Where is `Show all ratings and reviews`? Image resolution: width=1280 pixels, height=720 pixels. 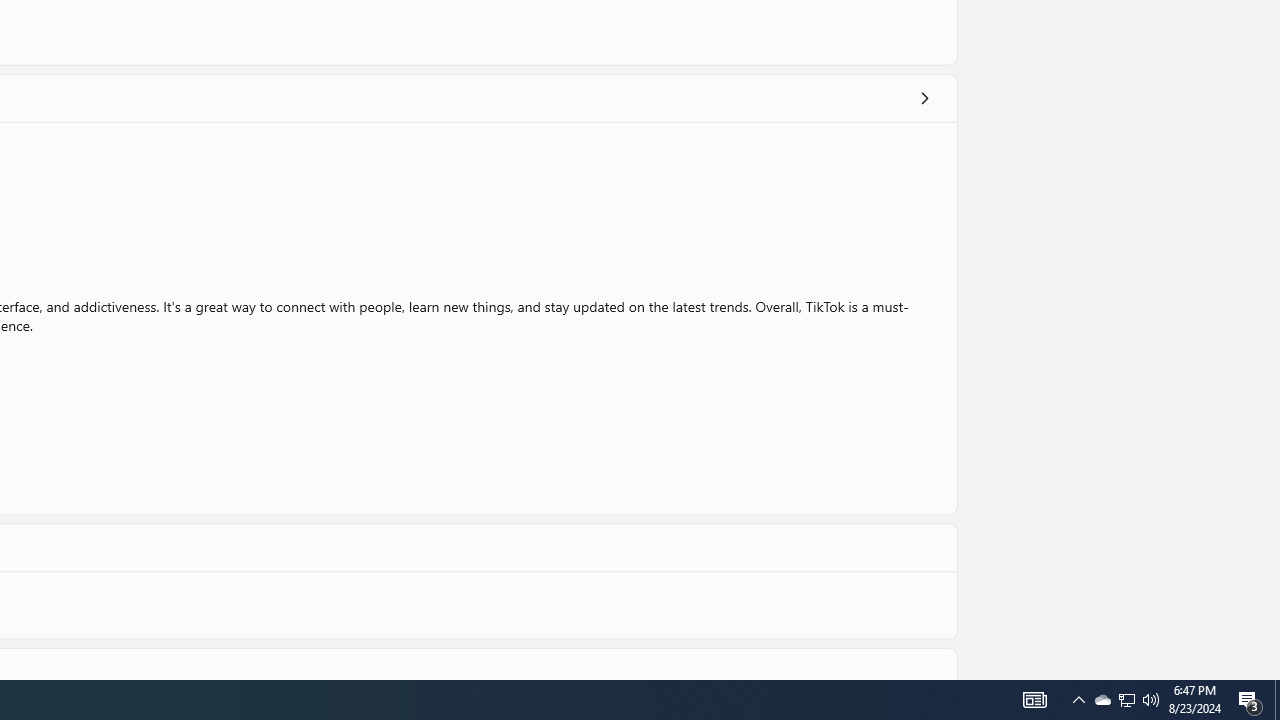 Show all ratings and reviews is located at coordinates (924, 98).